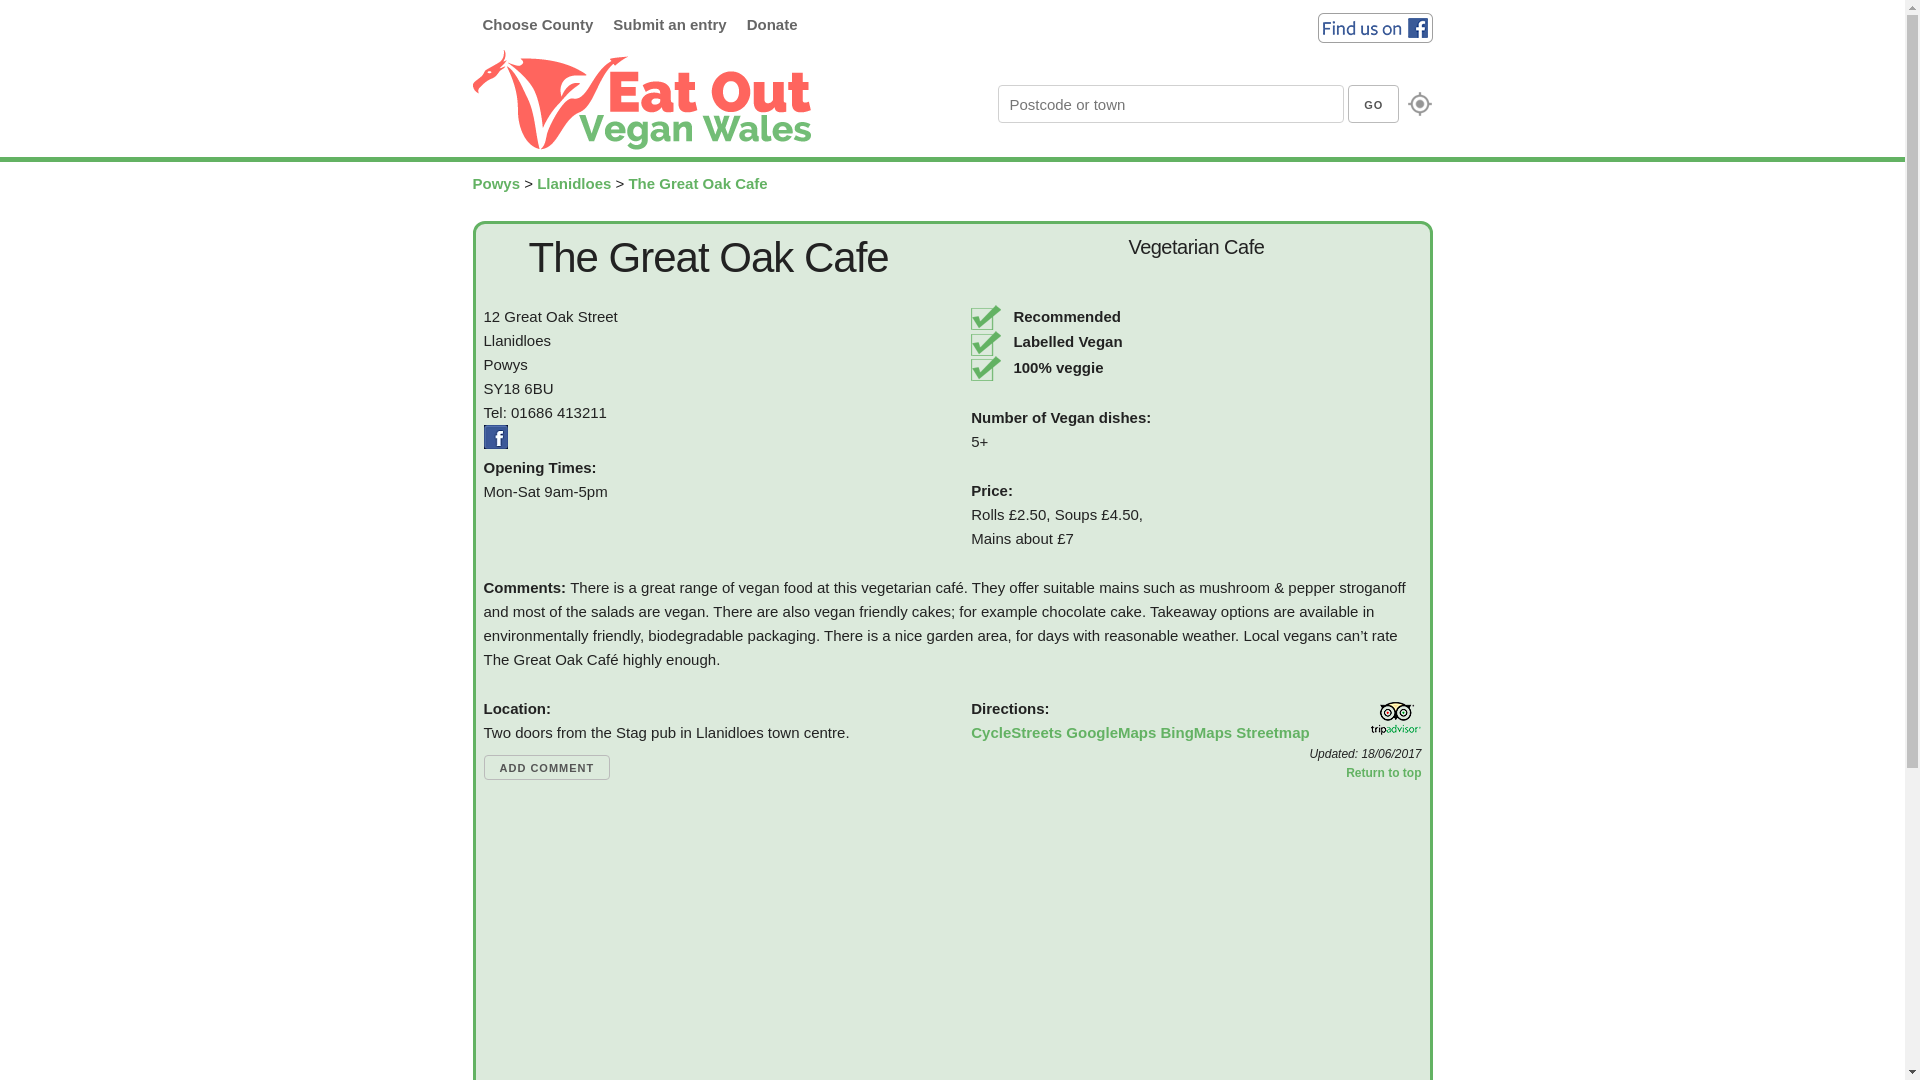 This screenshot has width=1920, height=1080. What do you see at coordinates (696, 183) in the screenshot?
I see `The Great Oak Cafe` at bounding box center [696, 183].